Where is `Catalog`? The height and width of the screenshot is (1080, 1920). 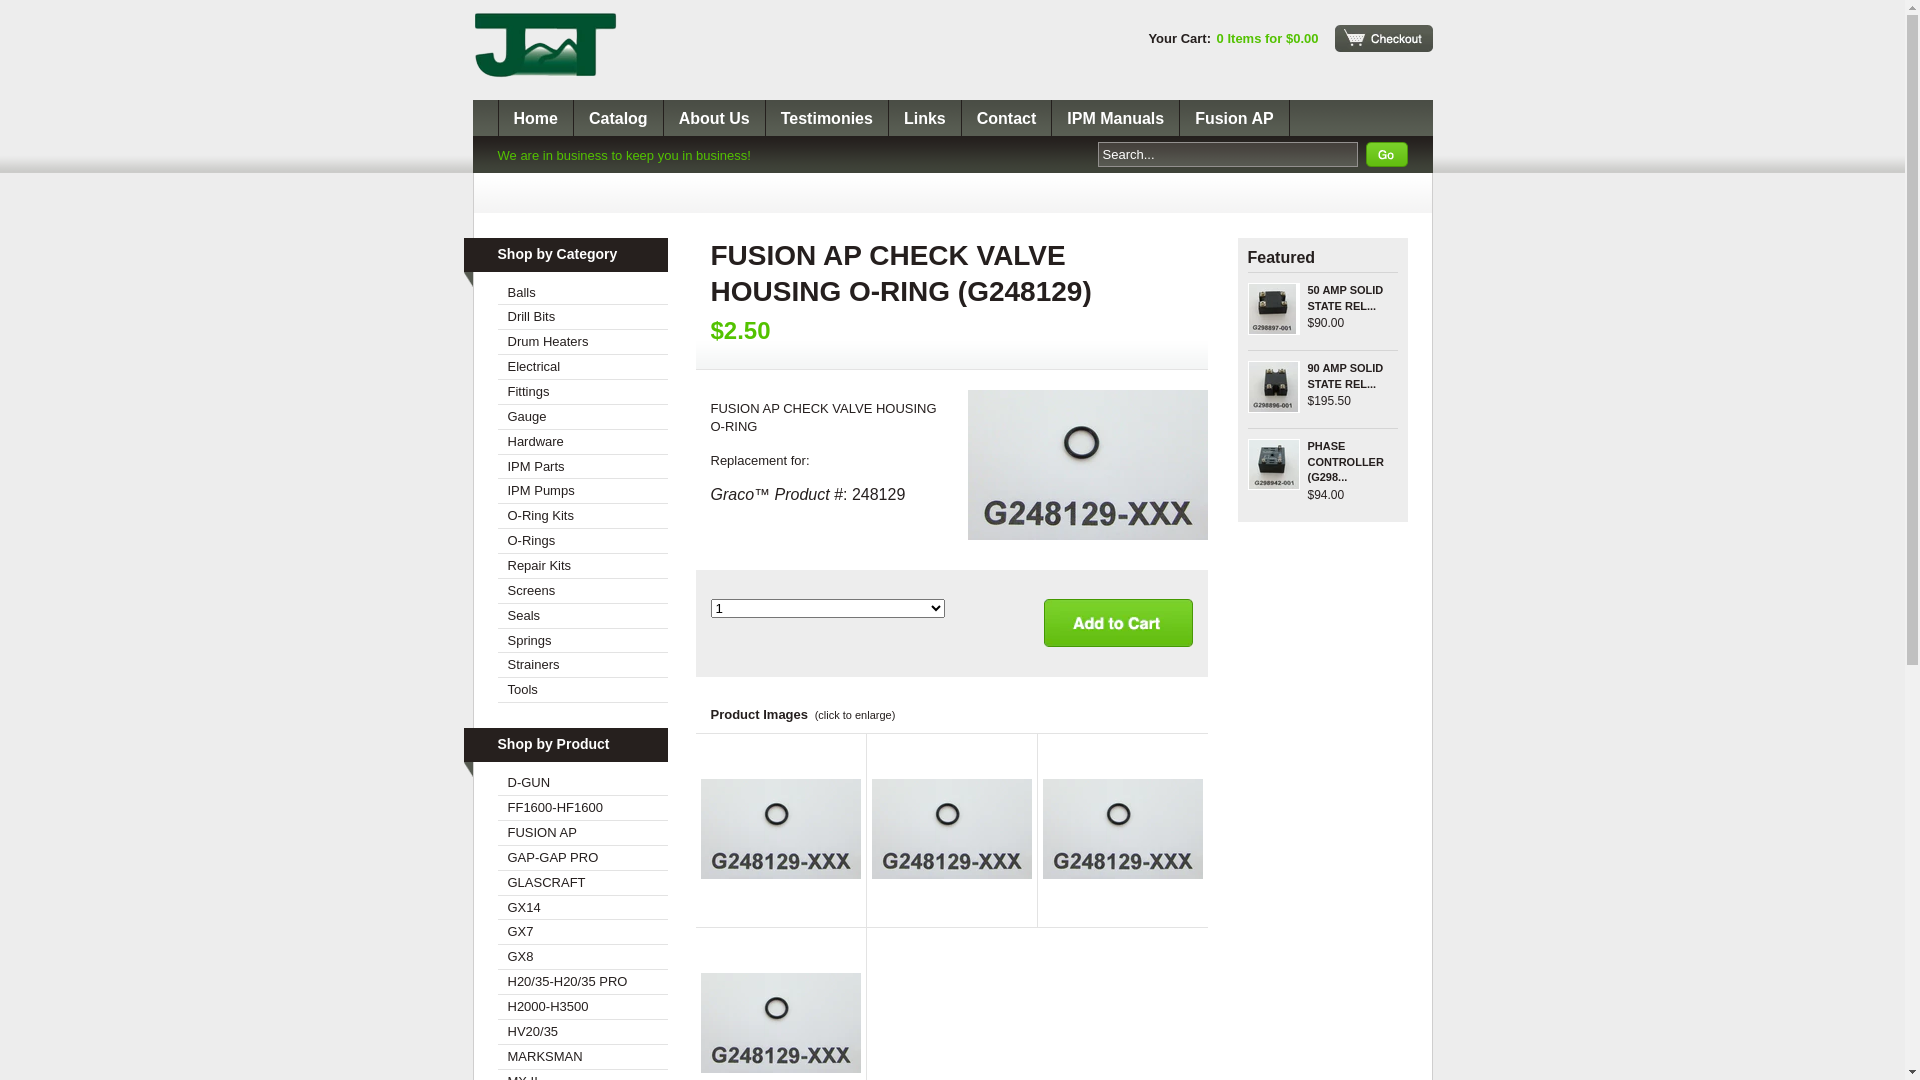 Catalog is located at coordinates (619, 118).